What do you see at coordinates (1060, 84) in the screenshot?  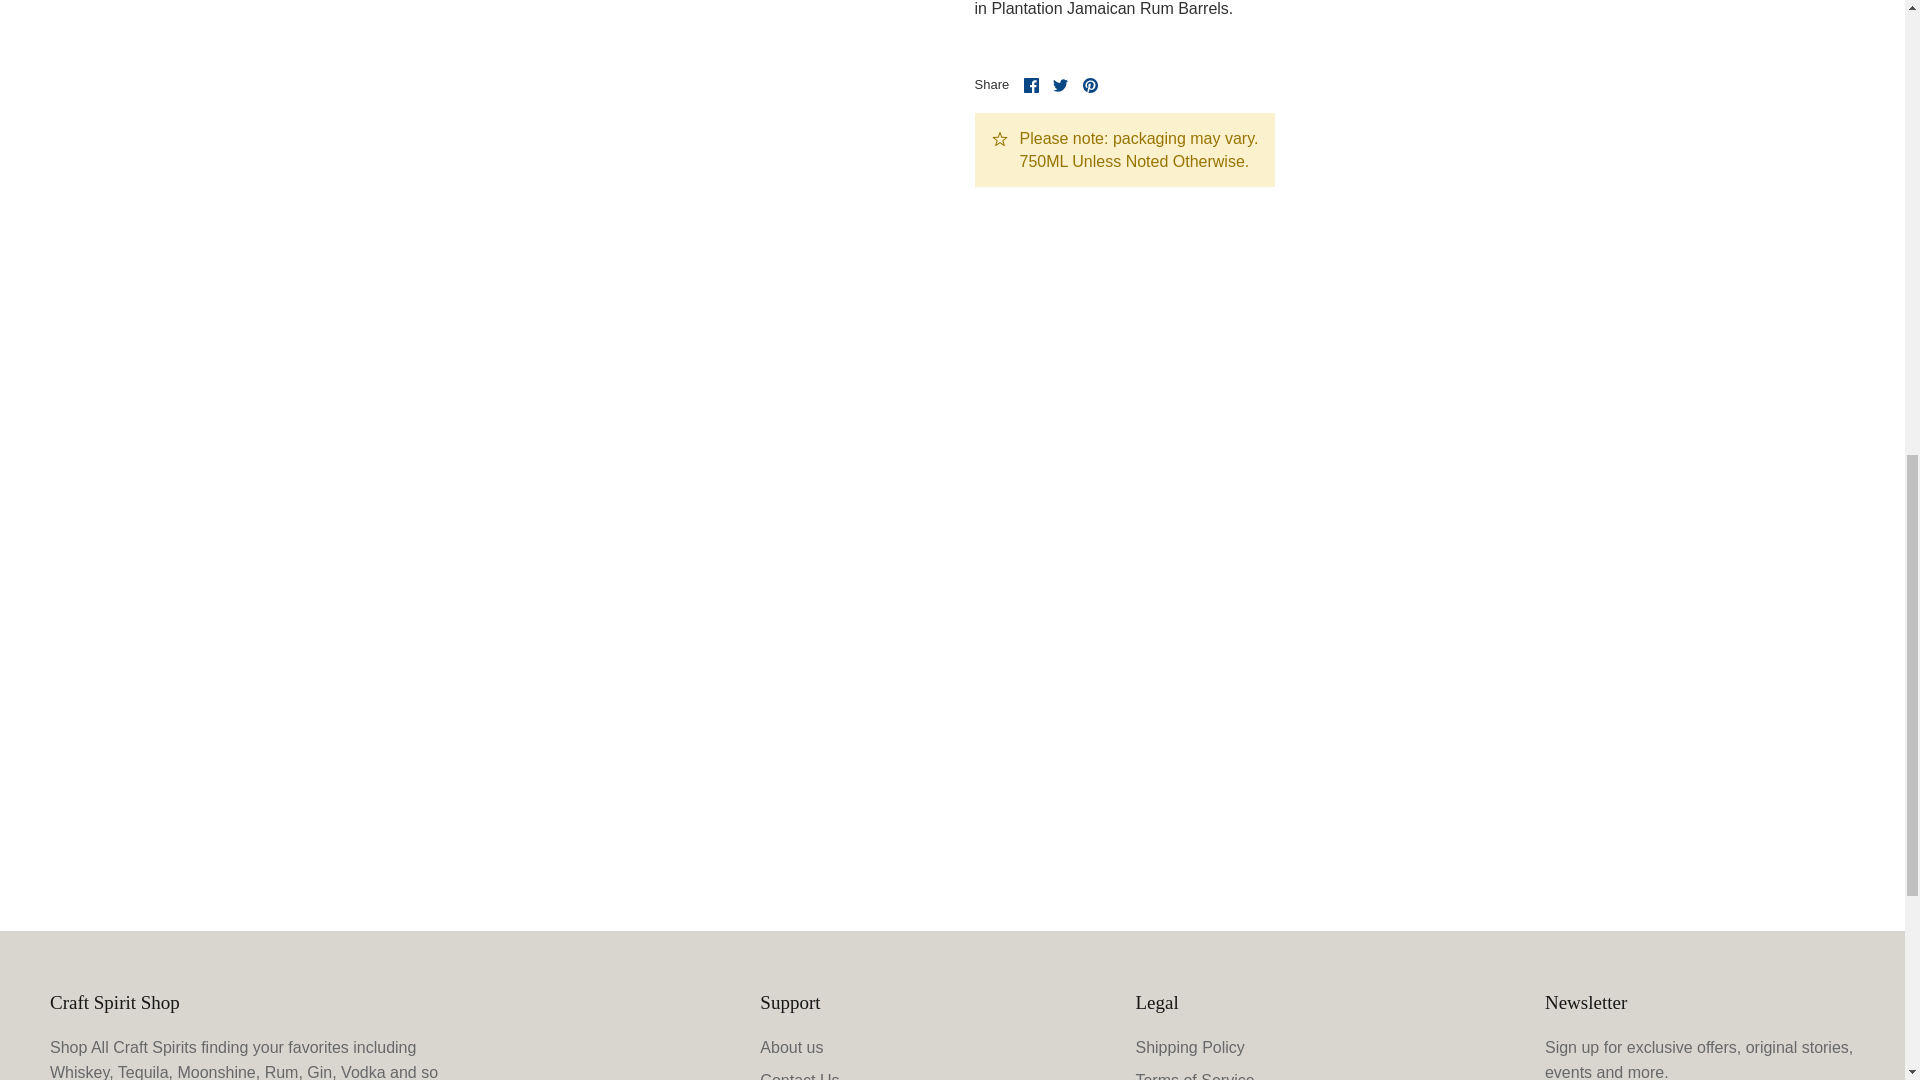 I see `Twitter` at bounding box center [1060, 84].